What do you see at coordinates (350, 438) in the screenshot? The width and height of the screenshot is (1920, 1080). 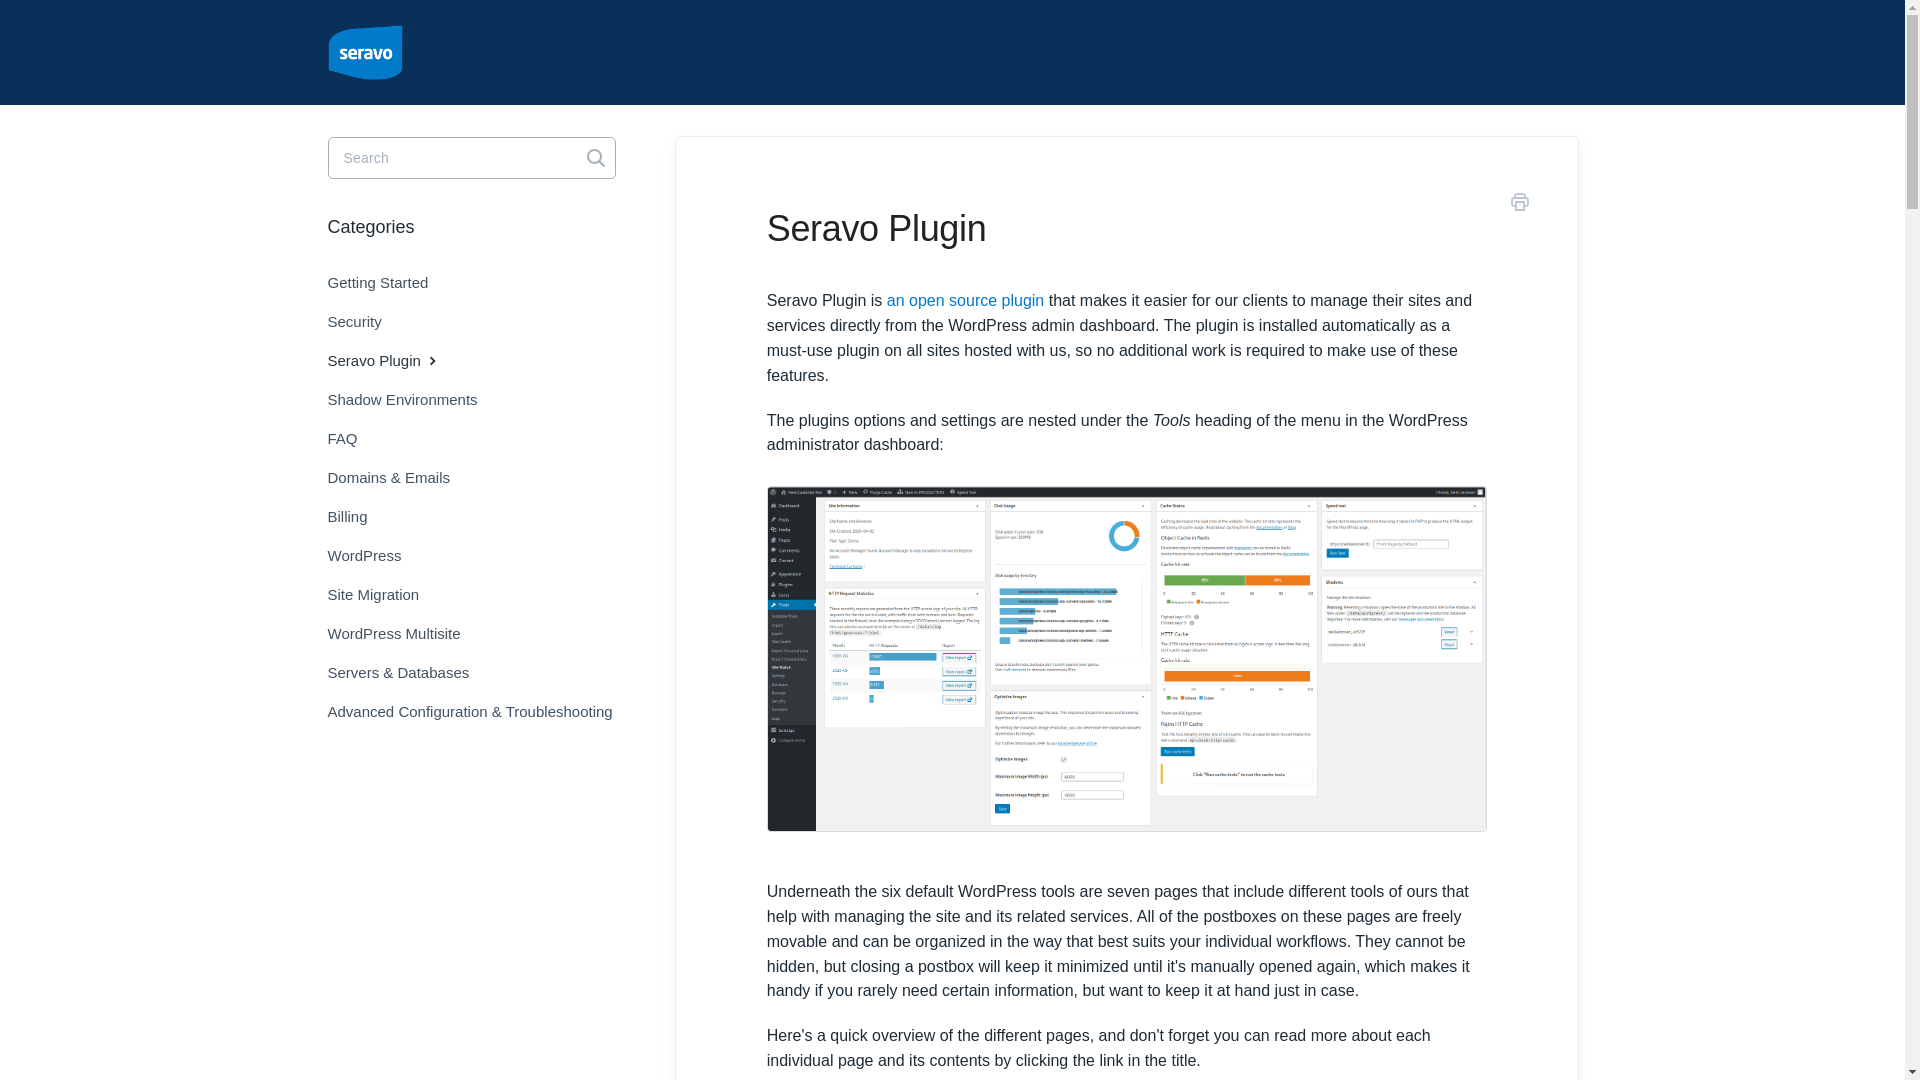 I see `FAQ` at bounding box center [350, 438].